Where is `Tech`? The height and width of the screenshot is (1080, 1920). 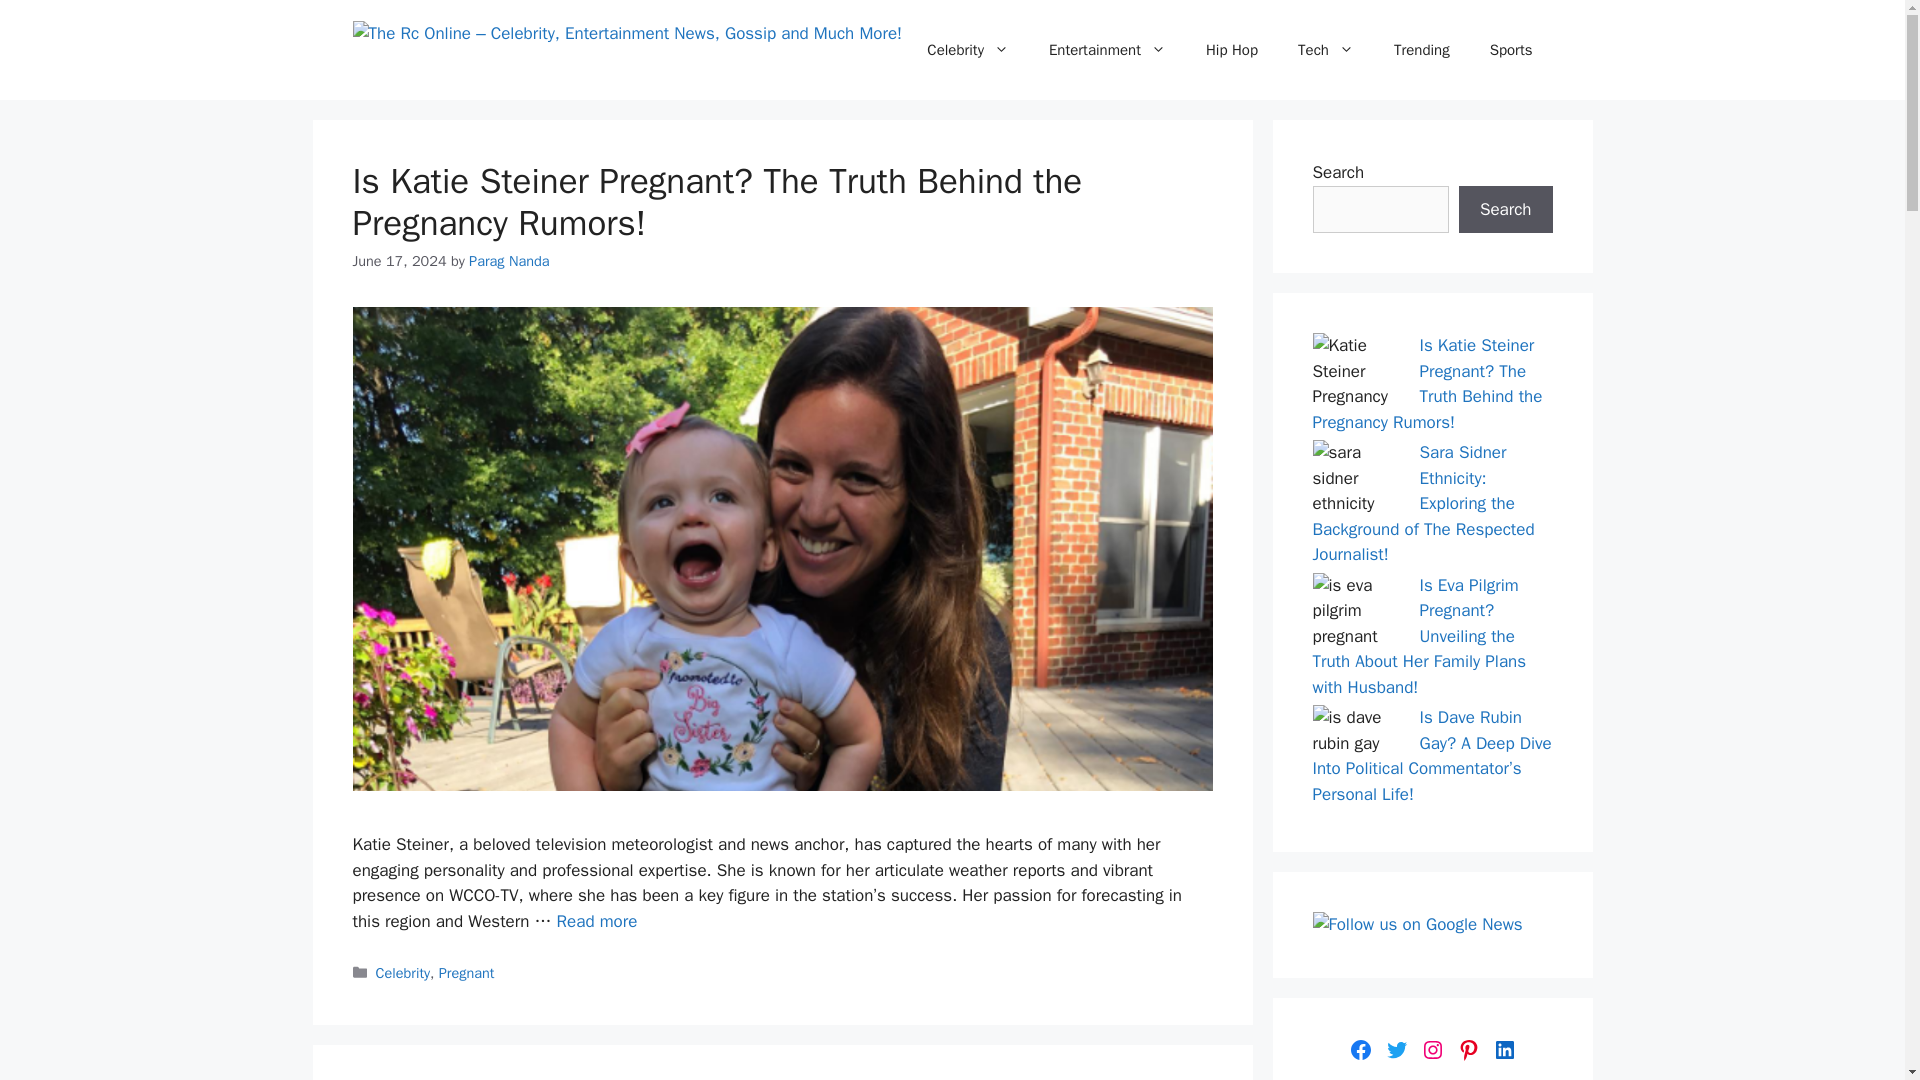
Tech is located at coordinates (1326, 50).